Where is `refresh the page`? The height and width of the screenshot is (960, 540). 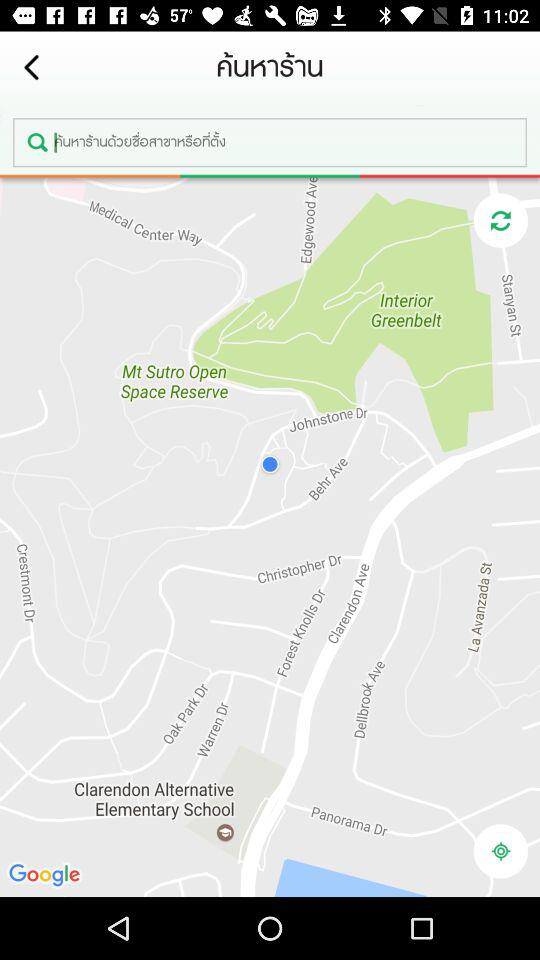 refresh the page is located at coordinates (500, 220).